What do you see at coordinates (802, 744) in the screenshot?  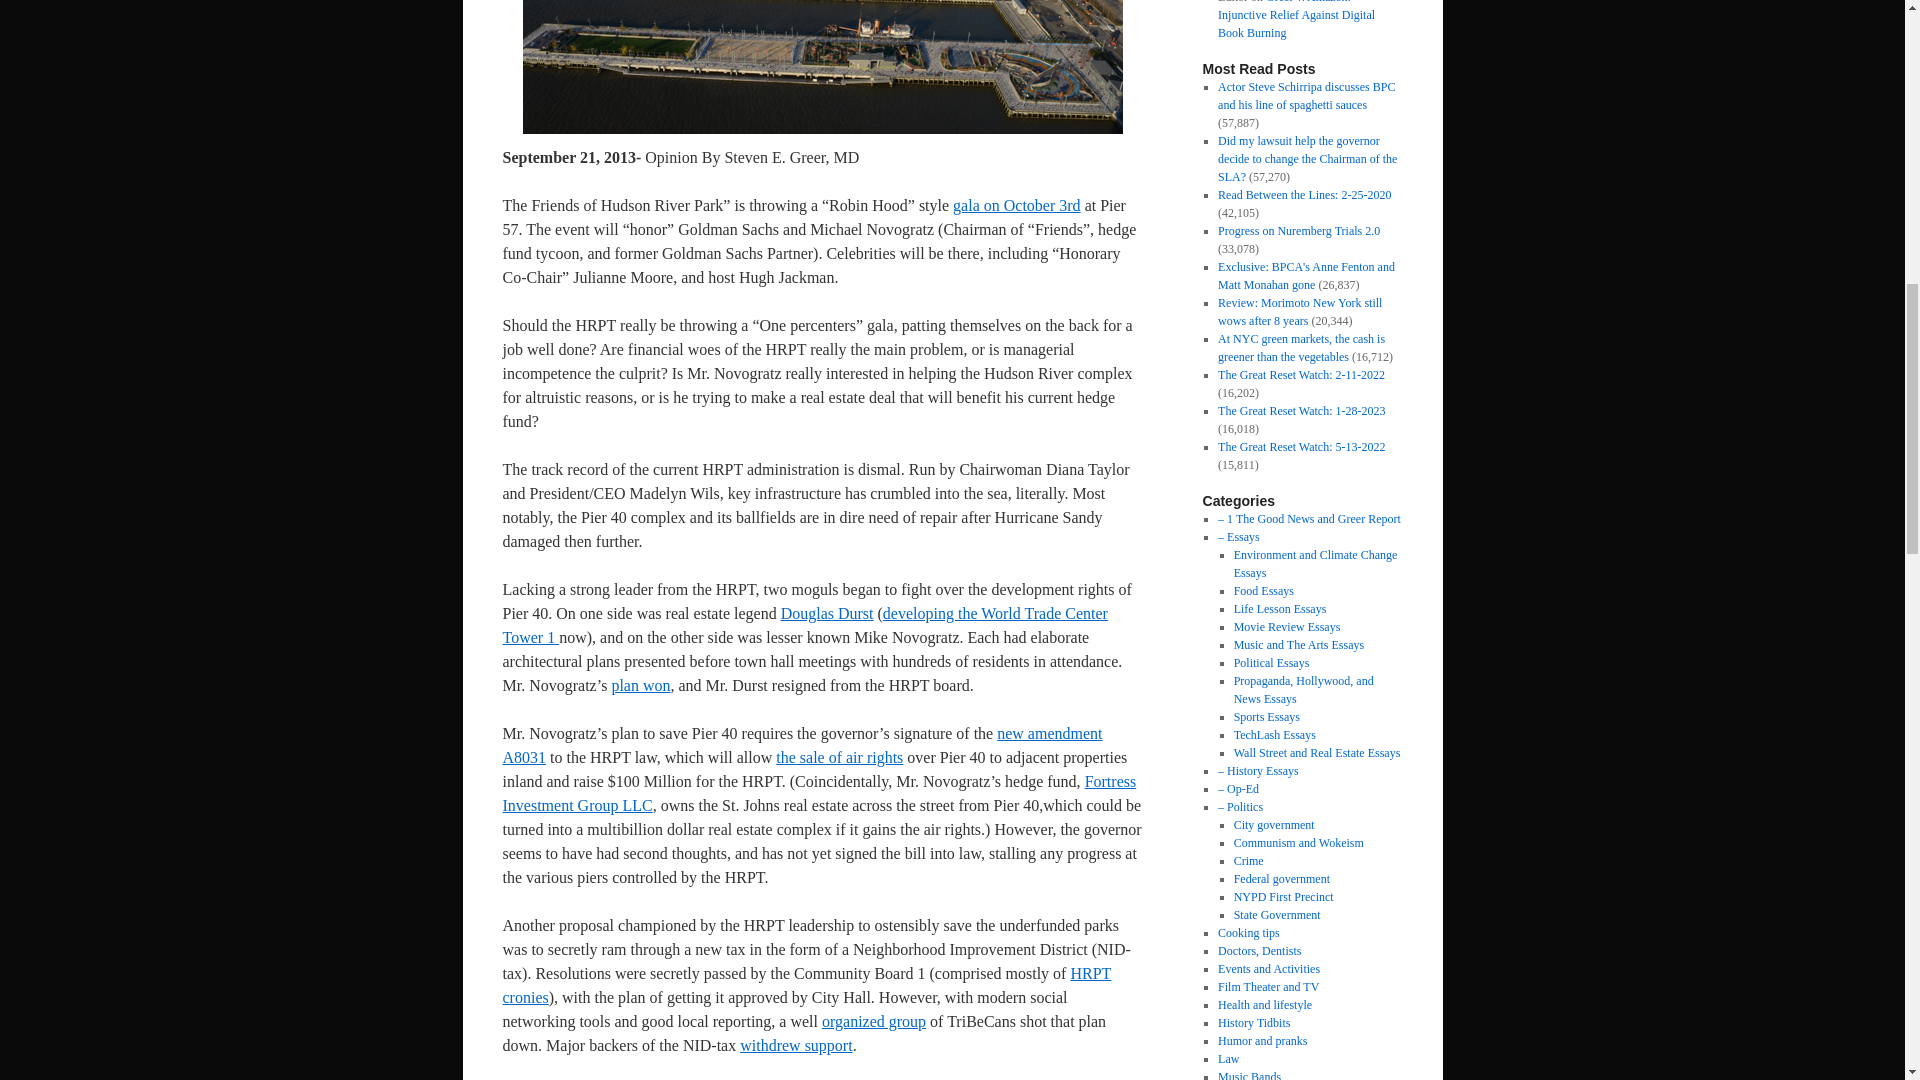 I see `new amendment A8031` at bounding box center [802, 744].